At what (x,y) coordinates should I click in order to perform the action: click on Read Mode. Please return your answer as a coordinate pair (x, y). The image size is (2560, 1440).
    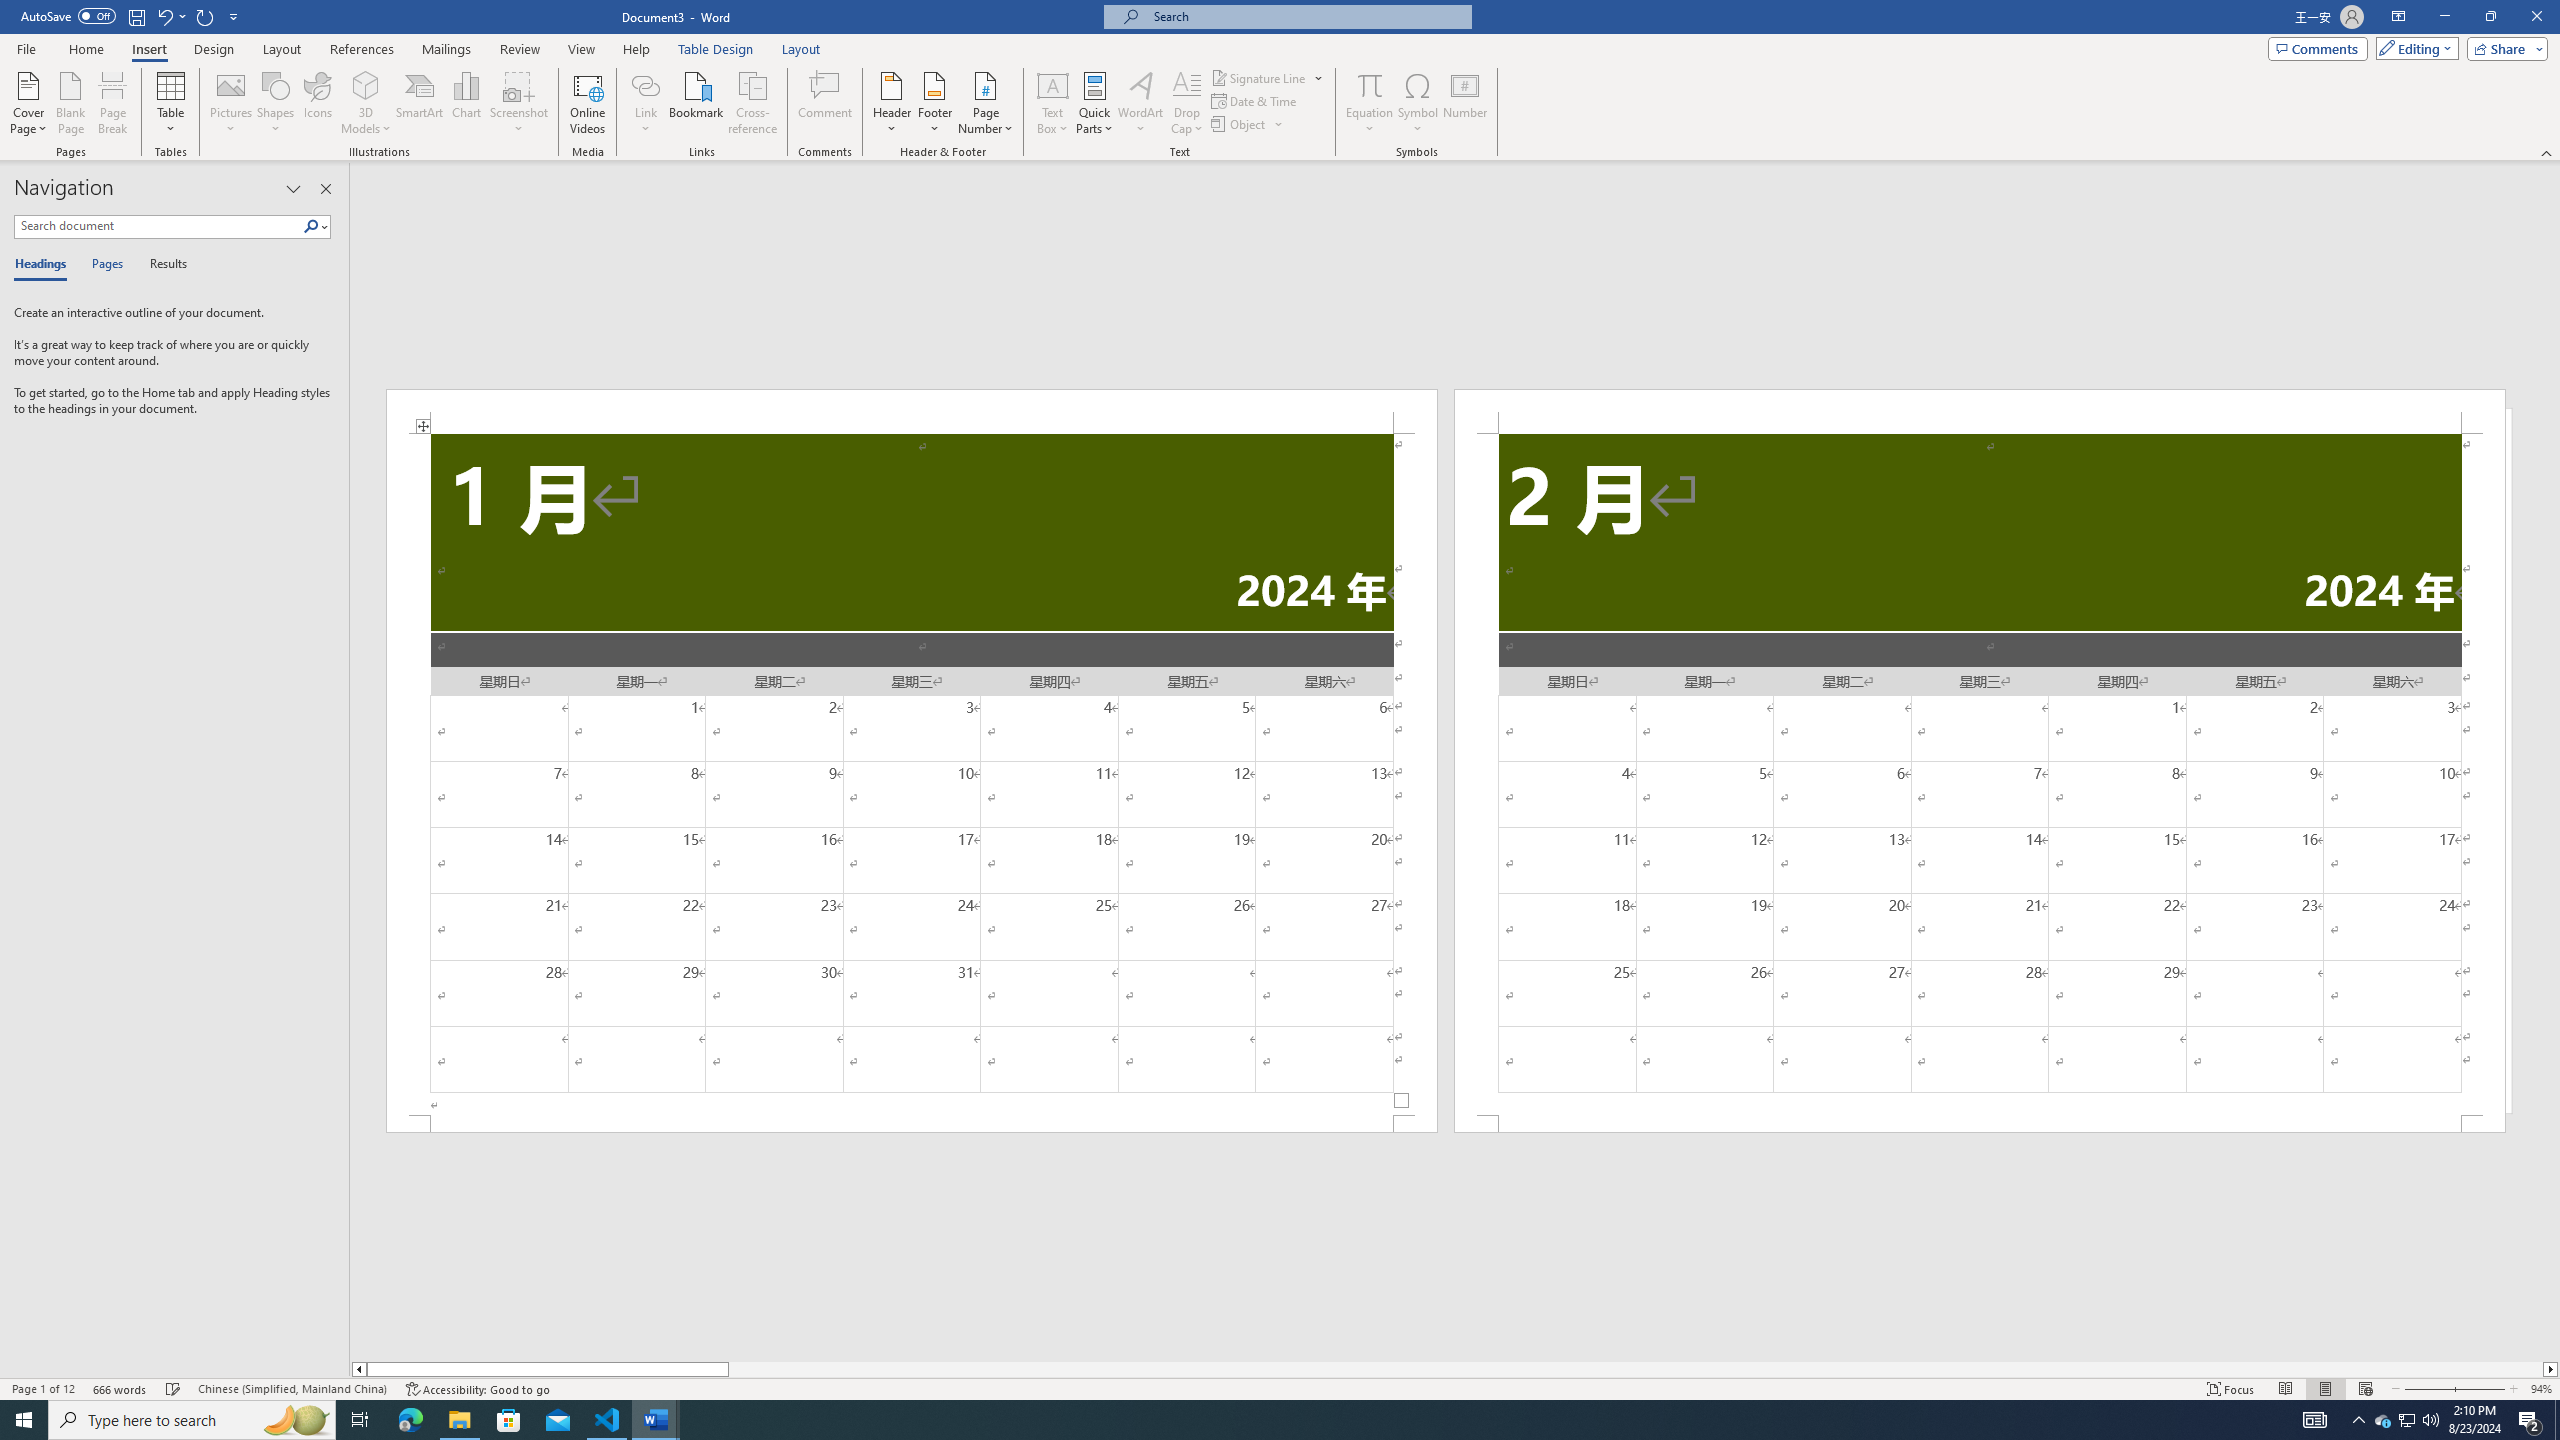
    Looking at the image, I should click on (2286, 1389).